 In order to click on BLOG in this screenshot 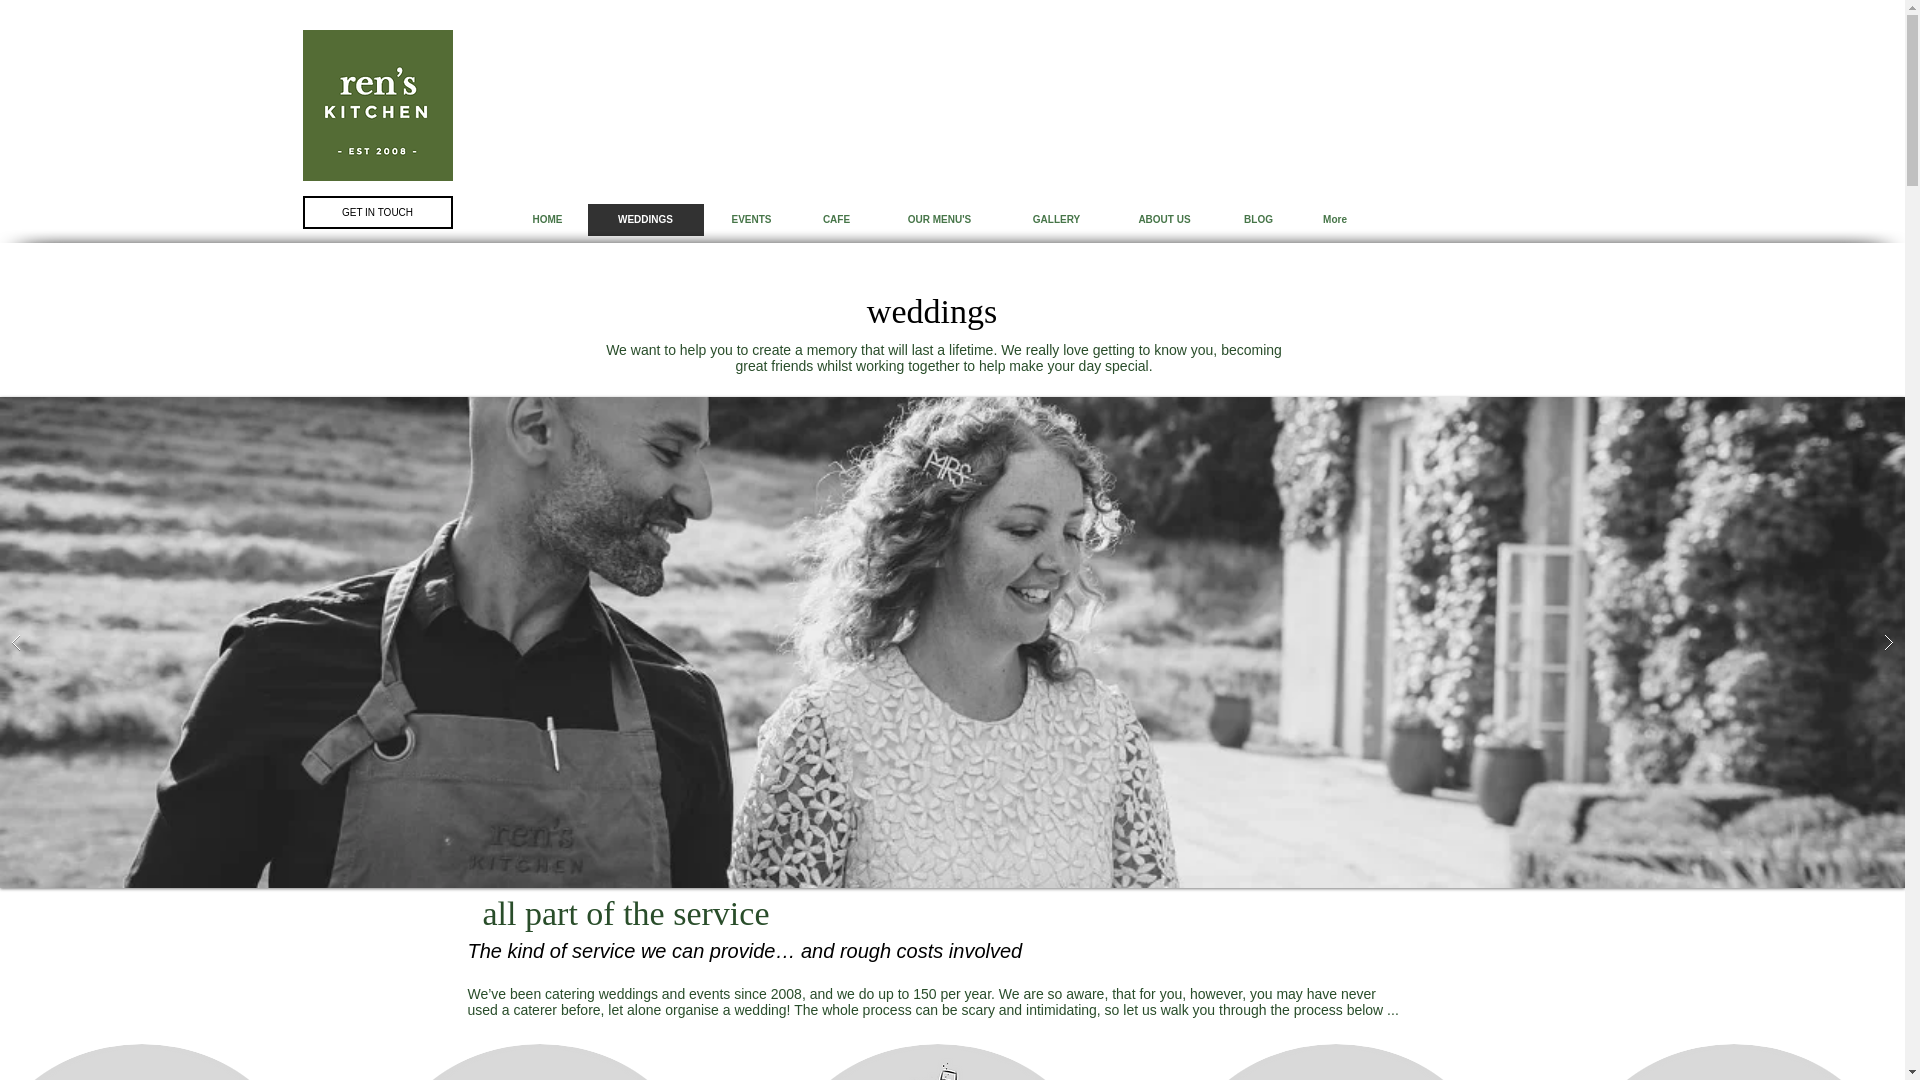, I will do `click(1256, 220)`.